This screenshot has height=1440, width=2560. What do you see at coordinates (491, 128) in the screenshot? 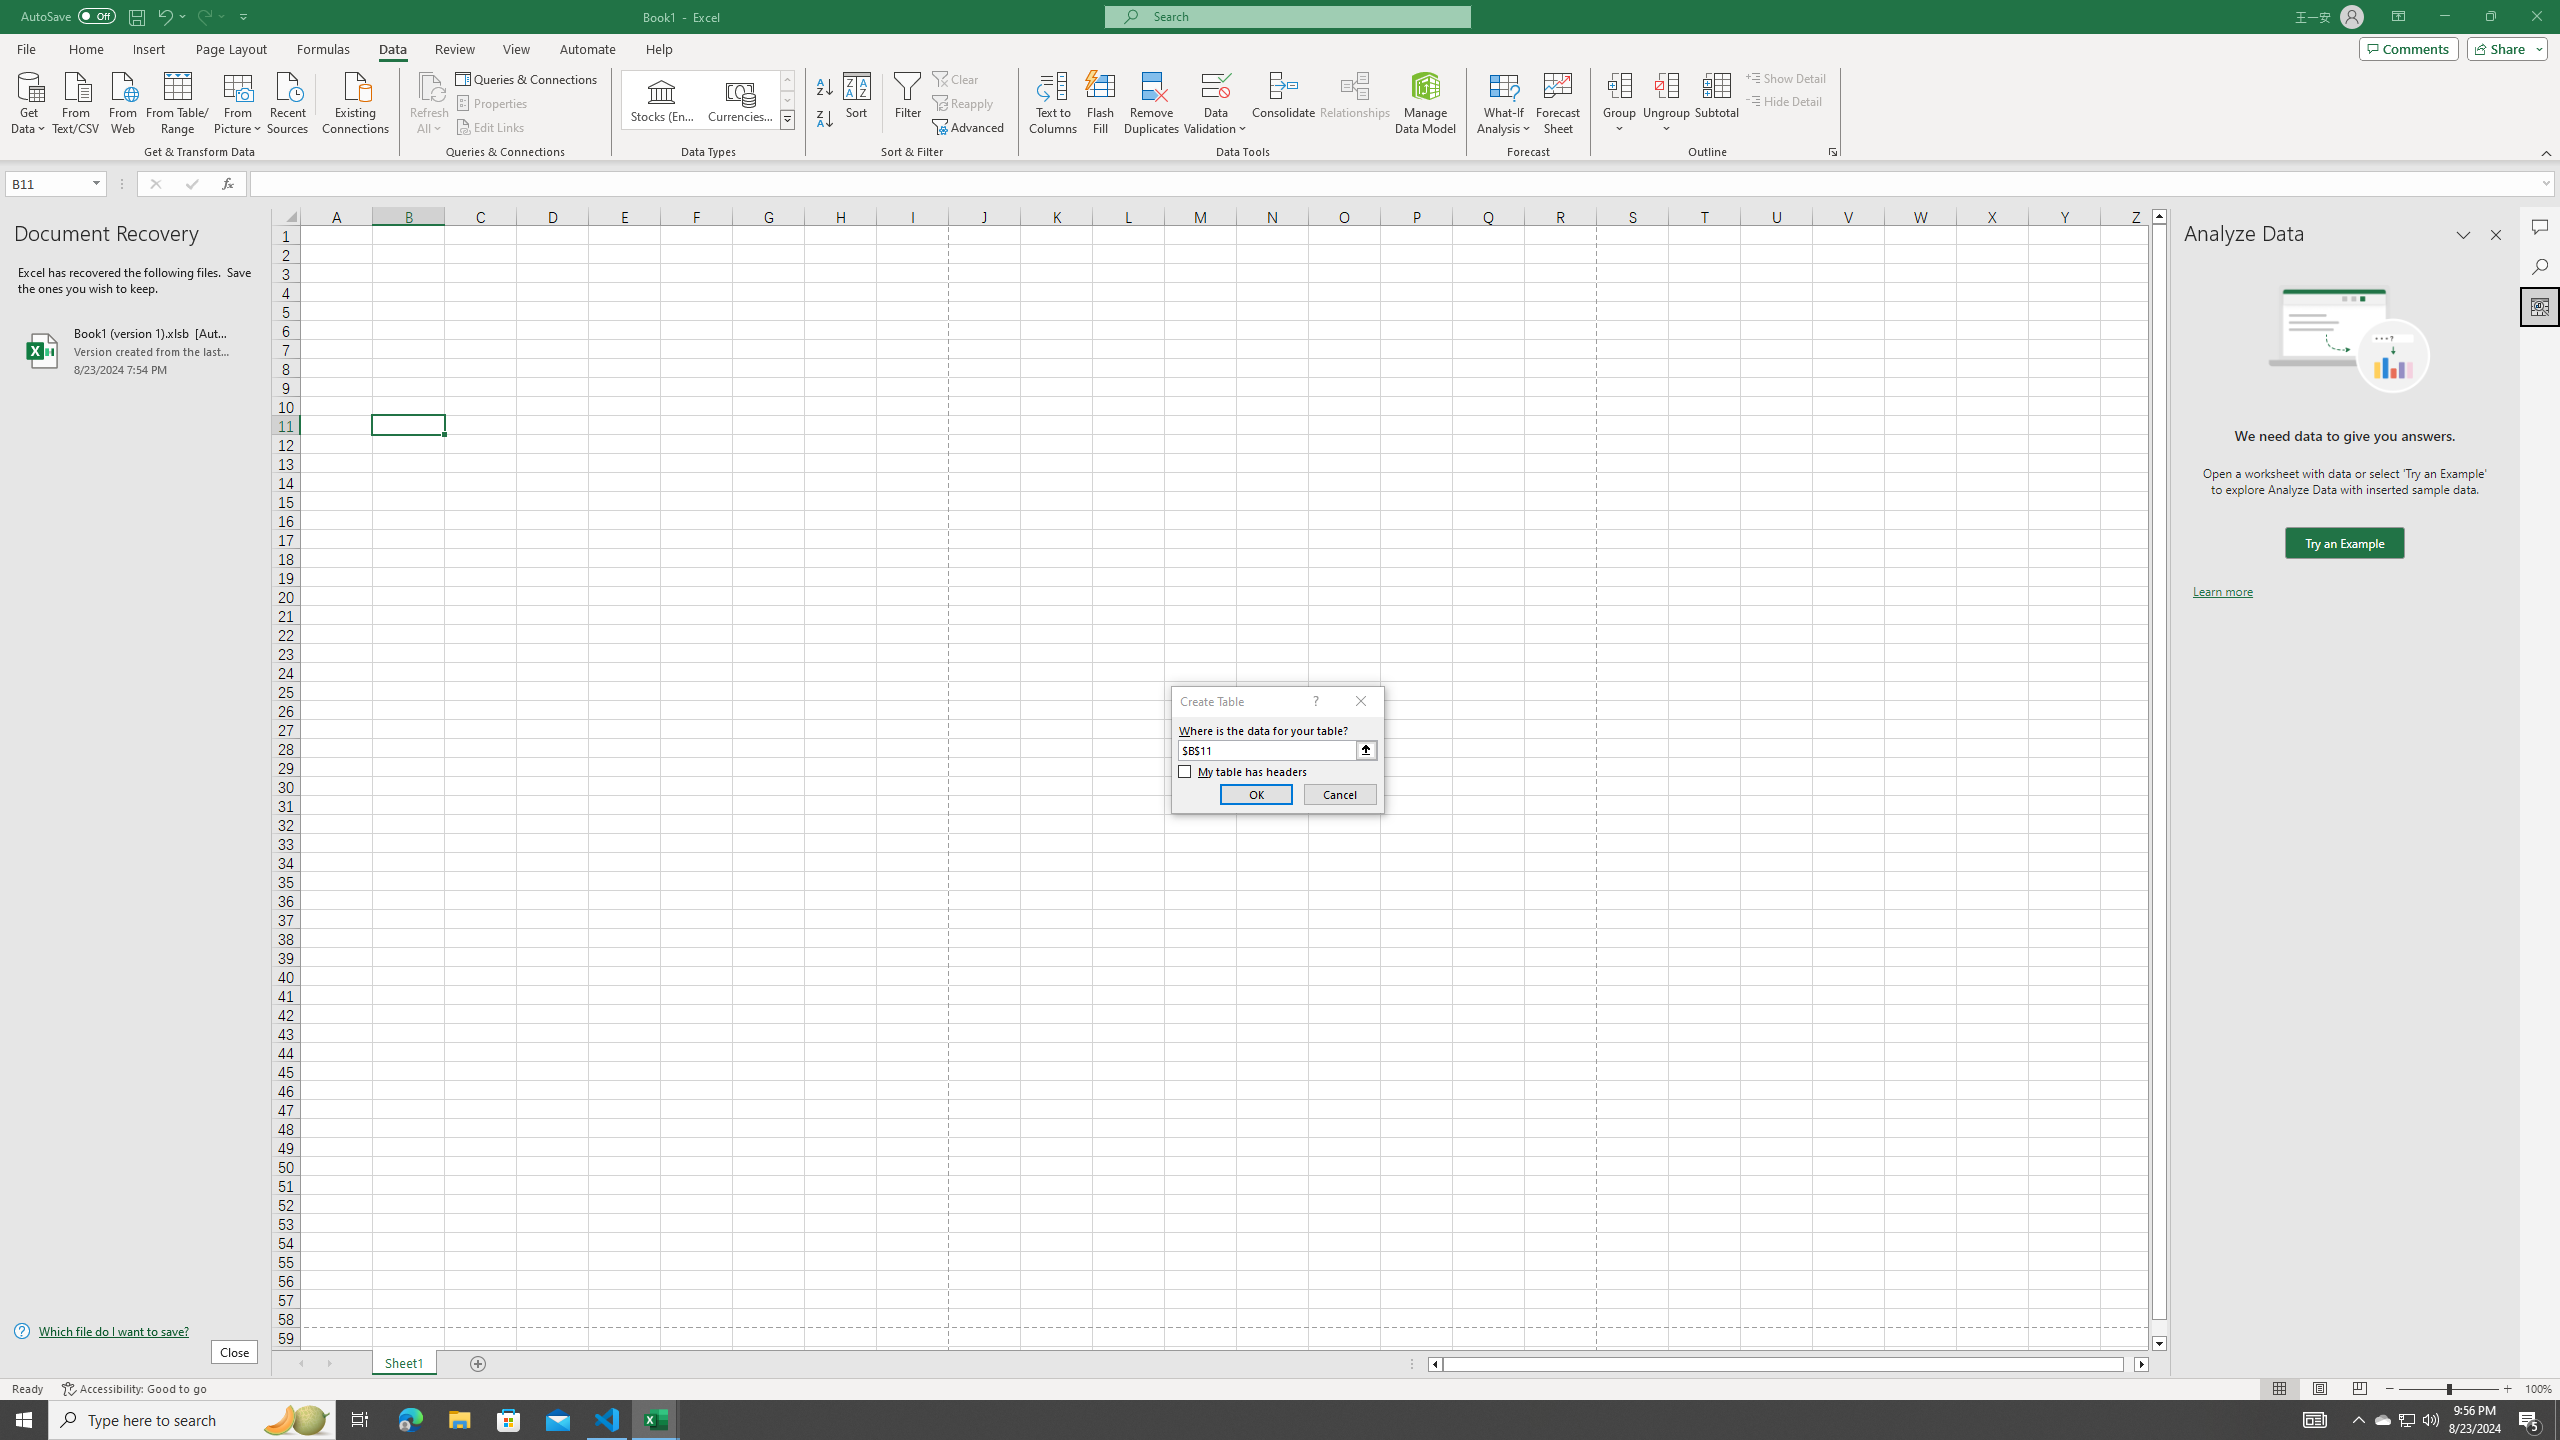
I see `Edit Links` at bounding box center [491, 128].